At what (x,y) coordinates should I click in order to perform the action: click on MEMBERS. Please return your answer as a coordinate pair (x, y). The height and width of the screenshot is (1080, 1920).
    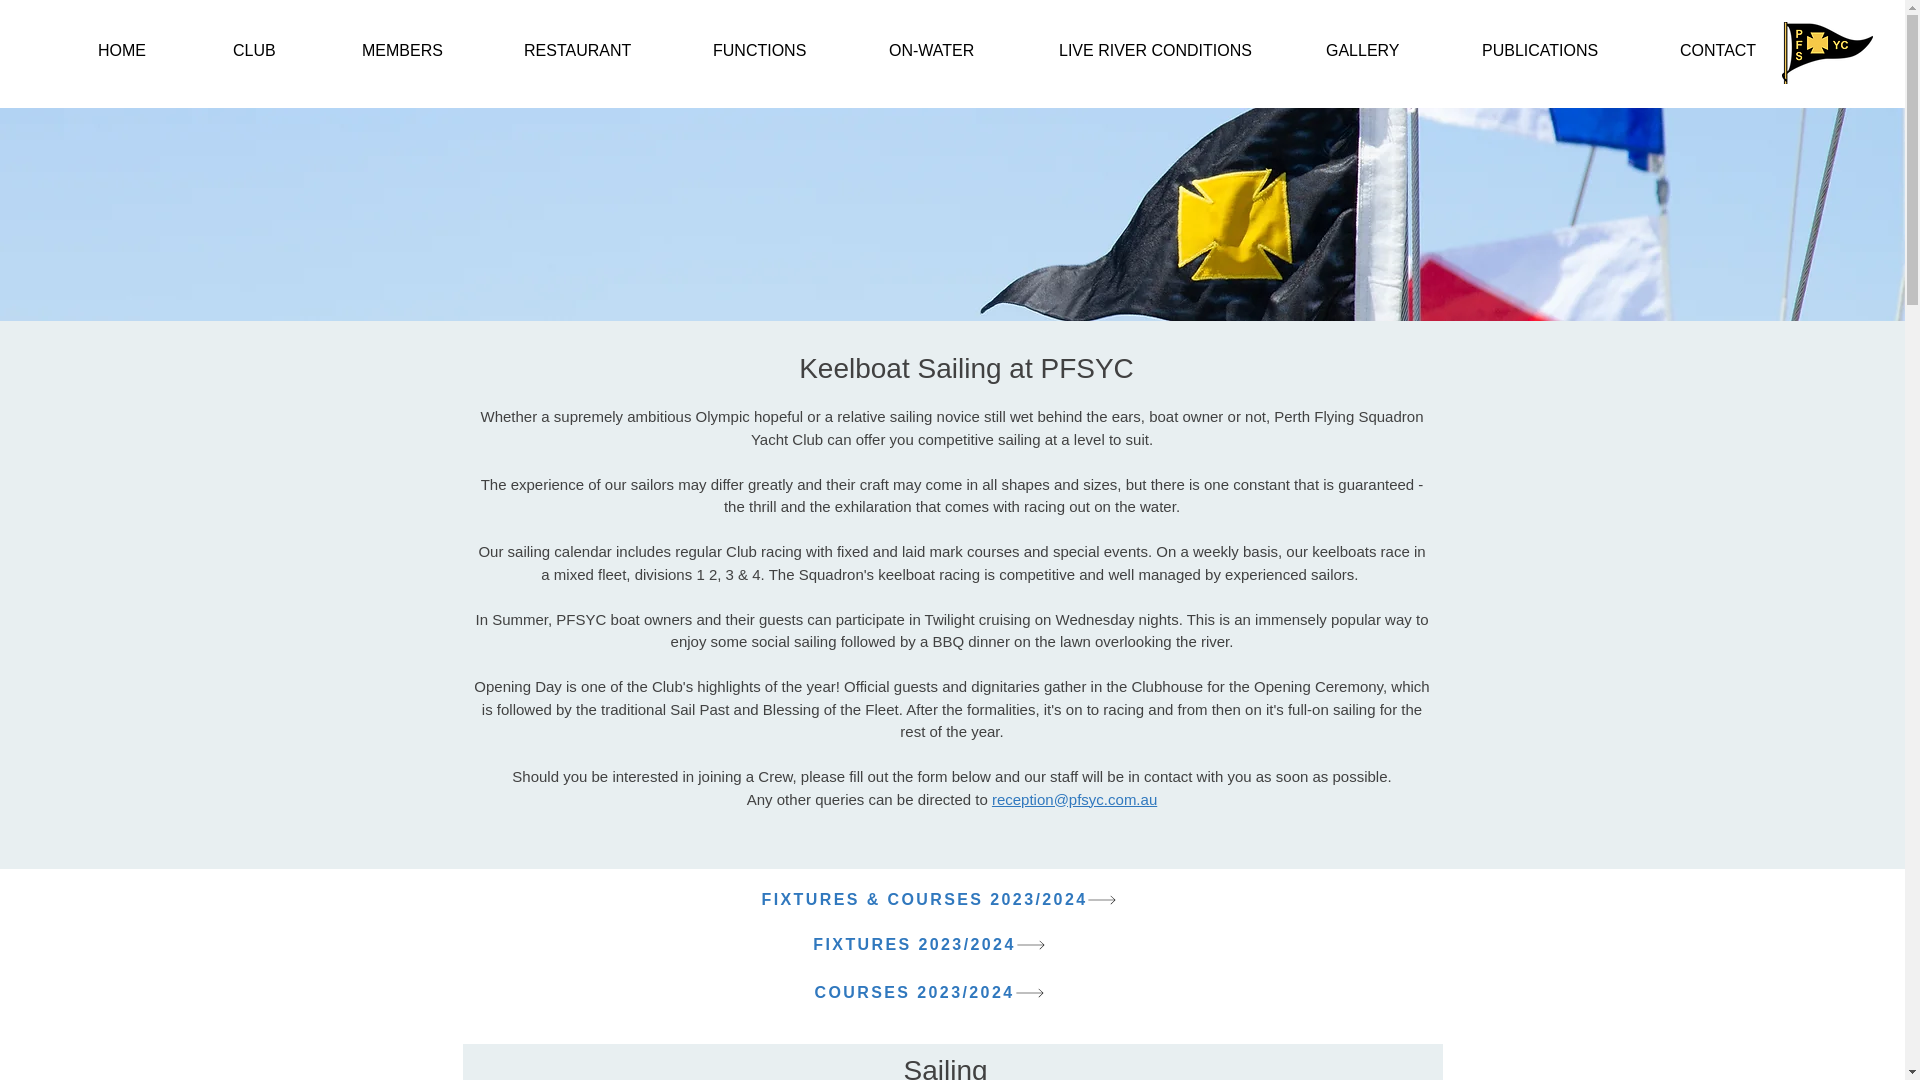
    Looking at the image, I should click on (424, 42).